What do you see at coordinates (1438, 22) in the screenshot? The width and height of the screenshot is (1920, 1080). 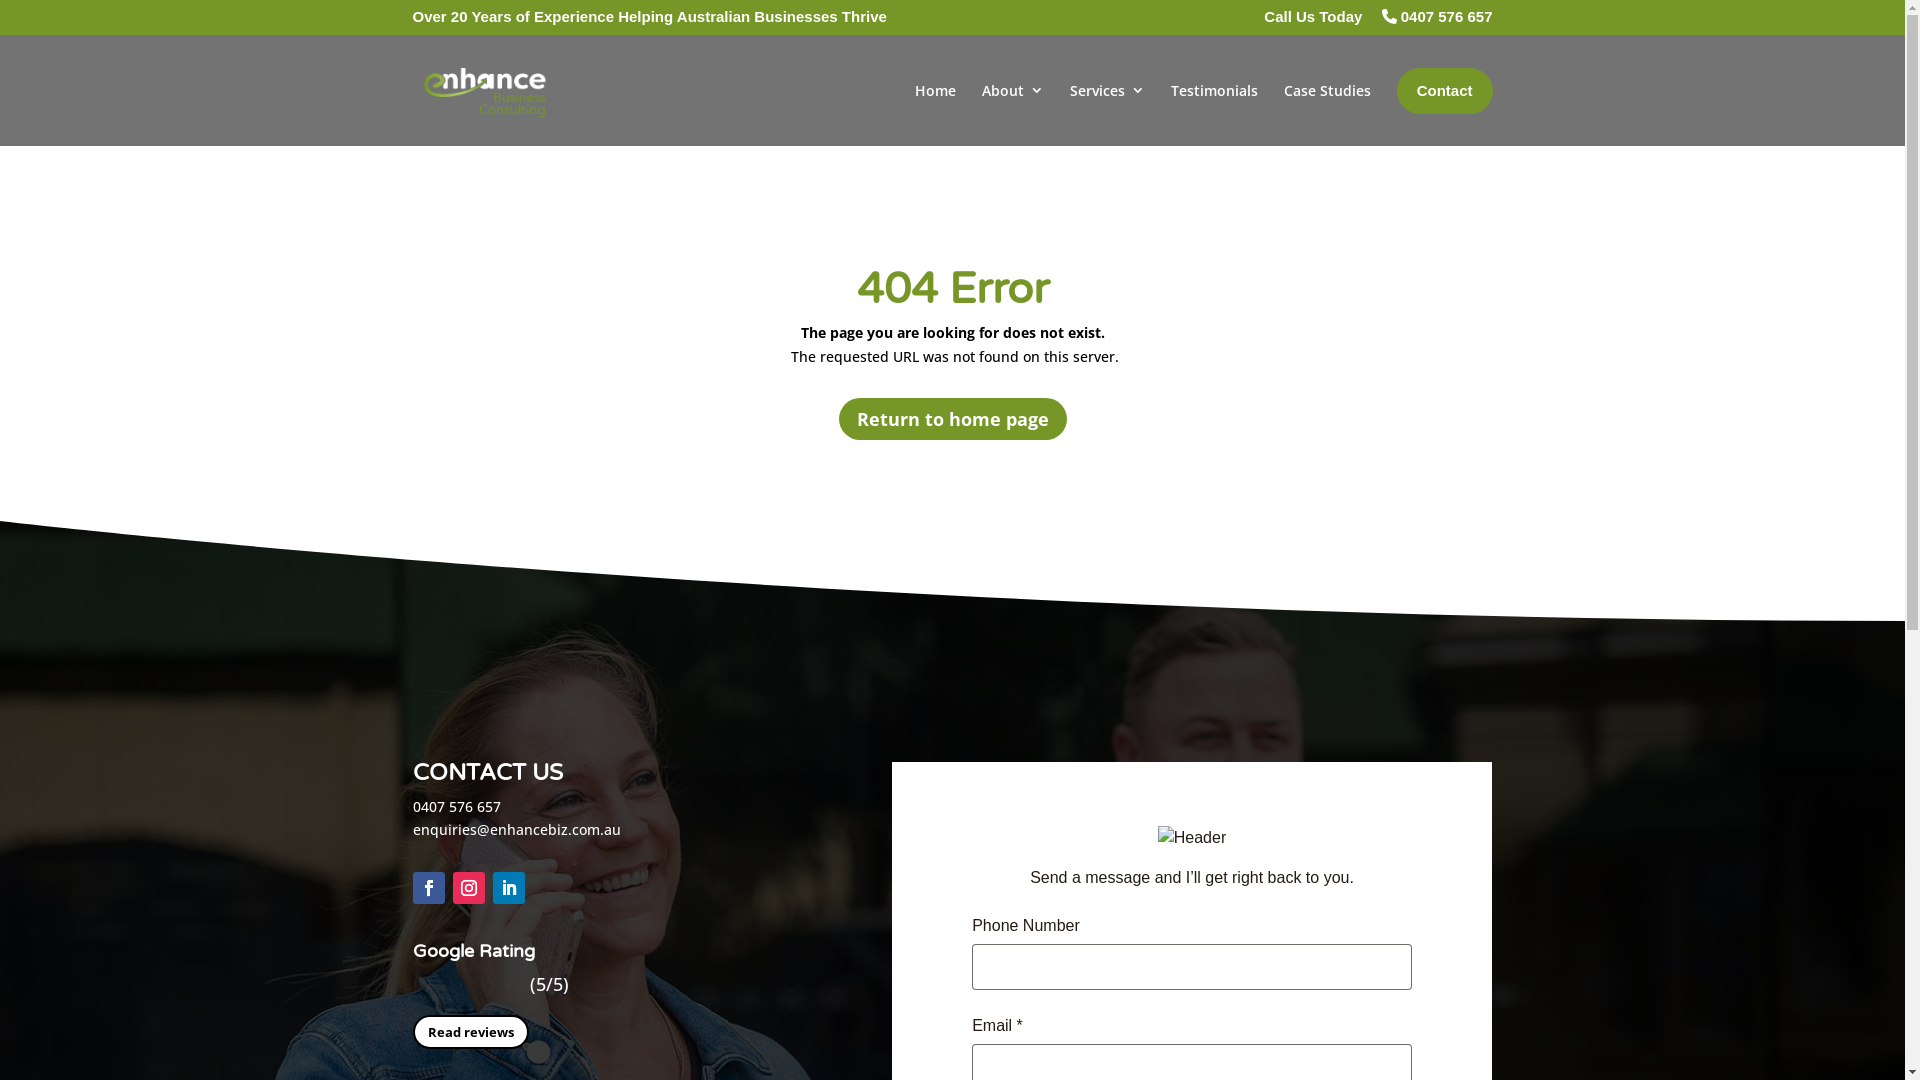 I see `0407 576 657` at bounding box center [1438, 22].